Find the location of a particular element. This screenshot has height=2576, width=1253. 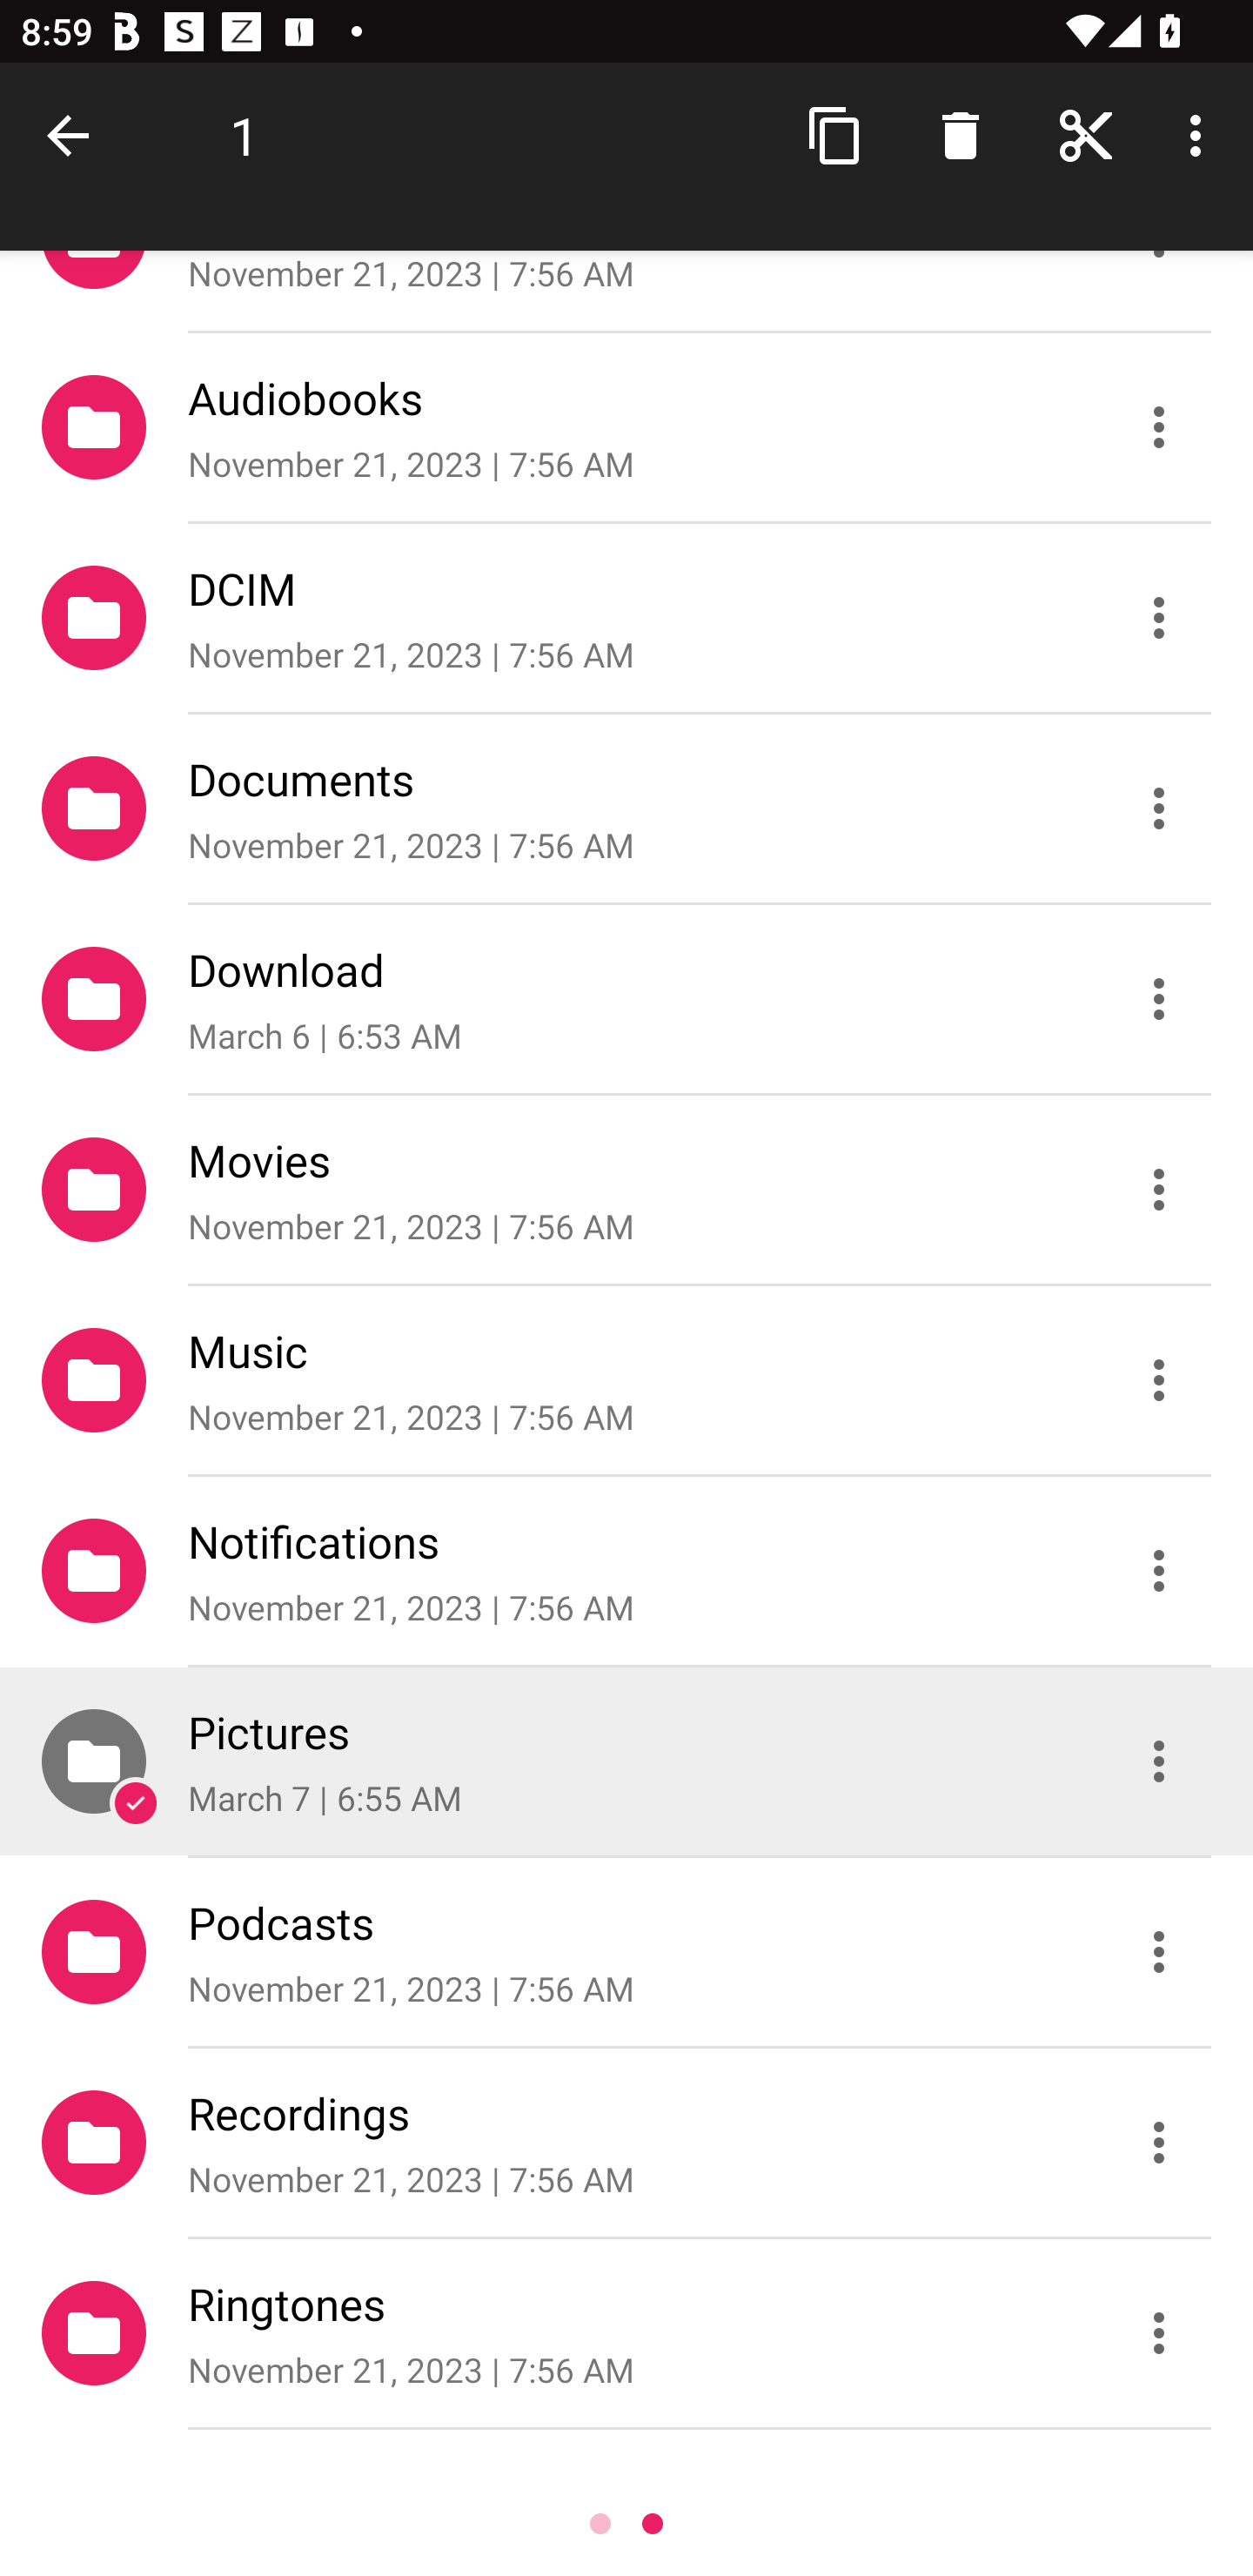

Done is located at coordinates (73, 134).